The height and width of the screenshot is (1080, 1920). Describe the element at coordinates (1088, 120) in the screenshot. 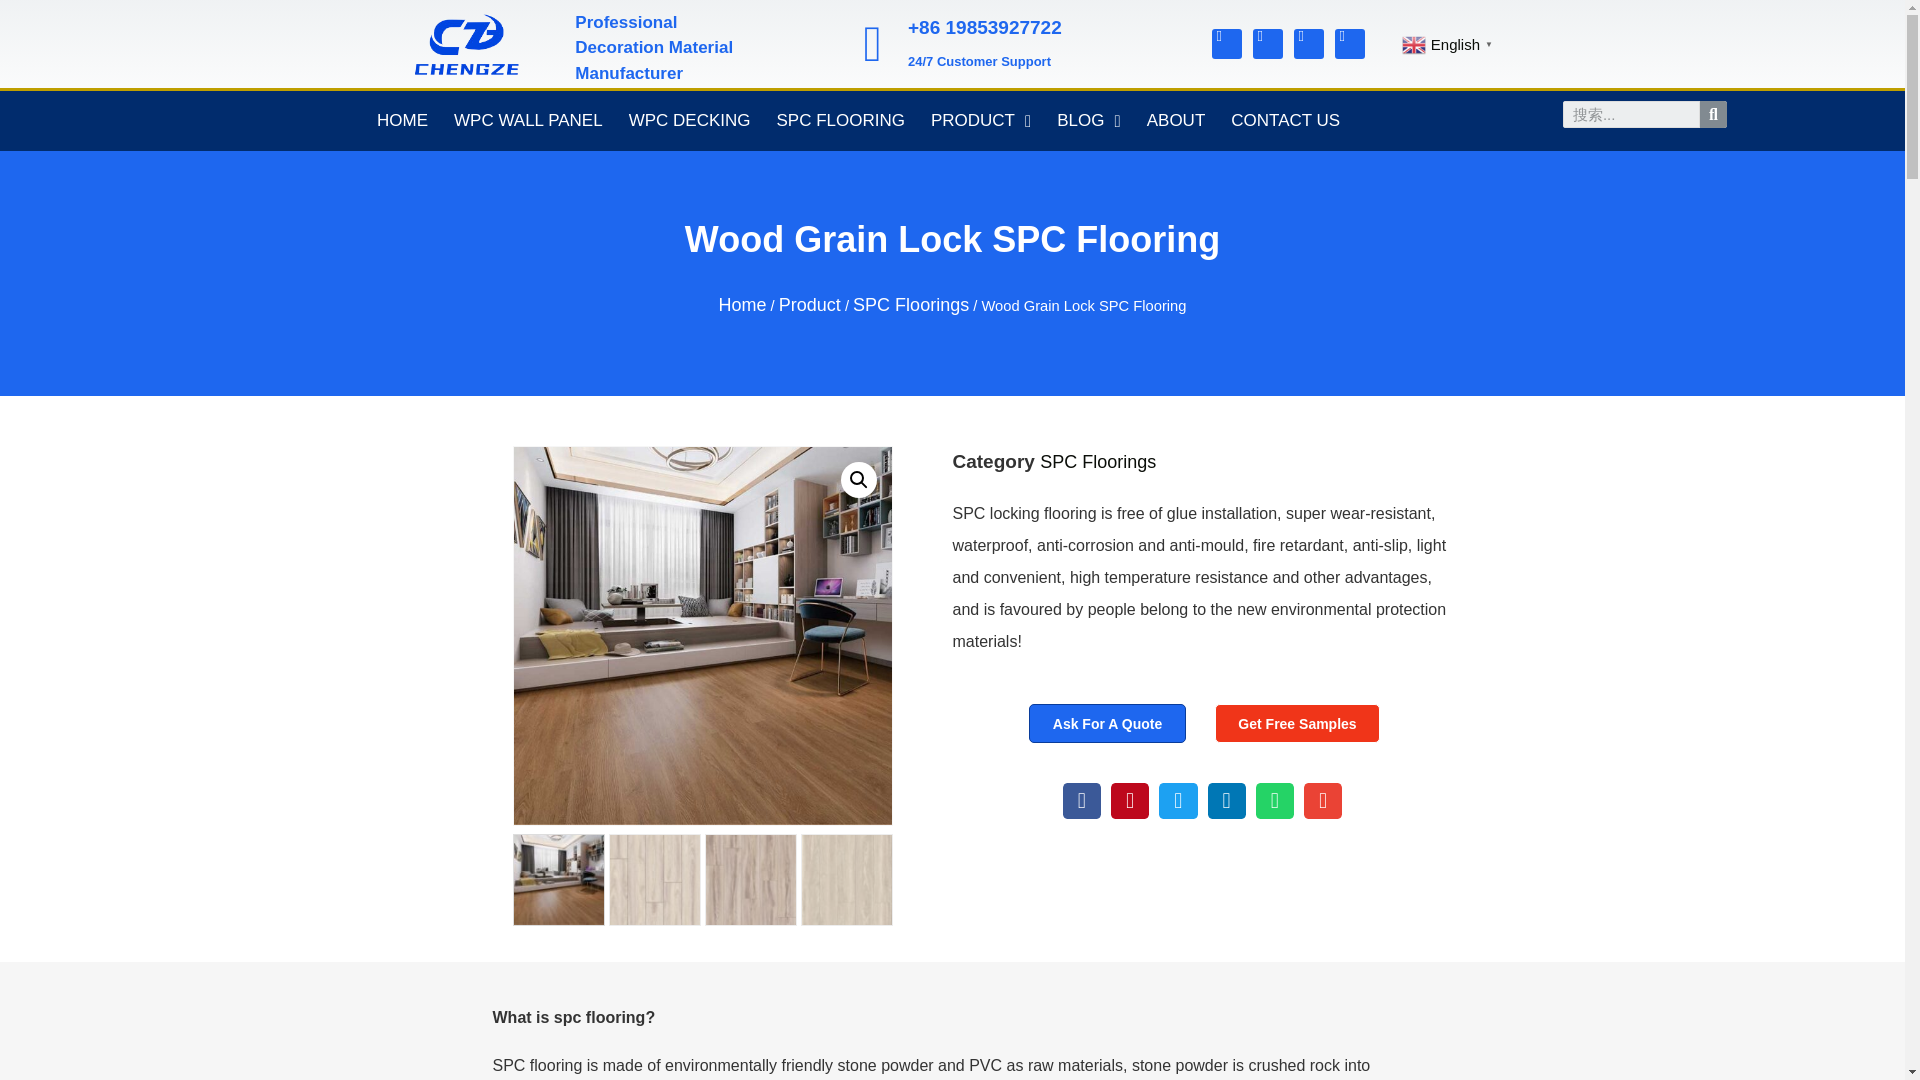

I see `BLOG` at that location.